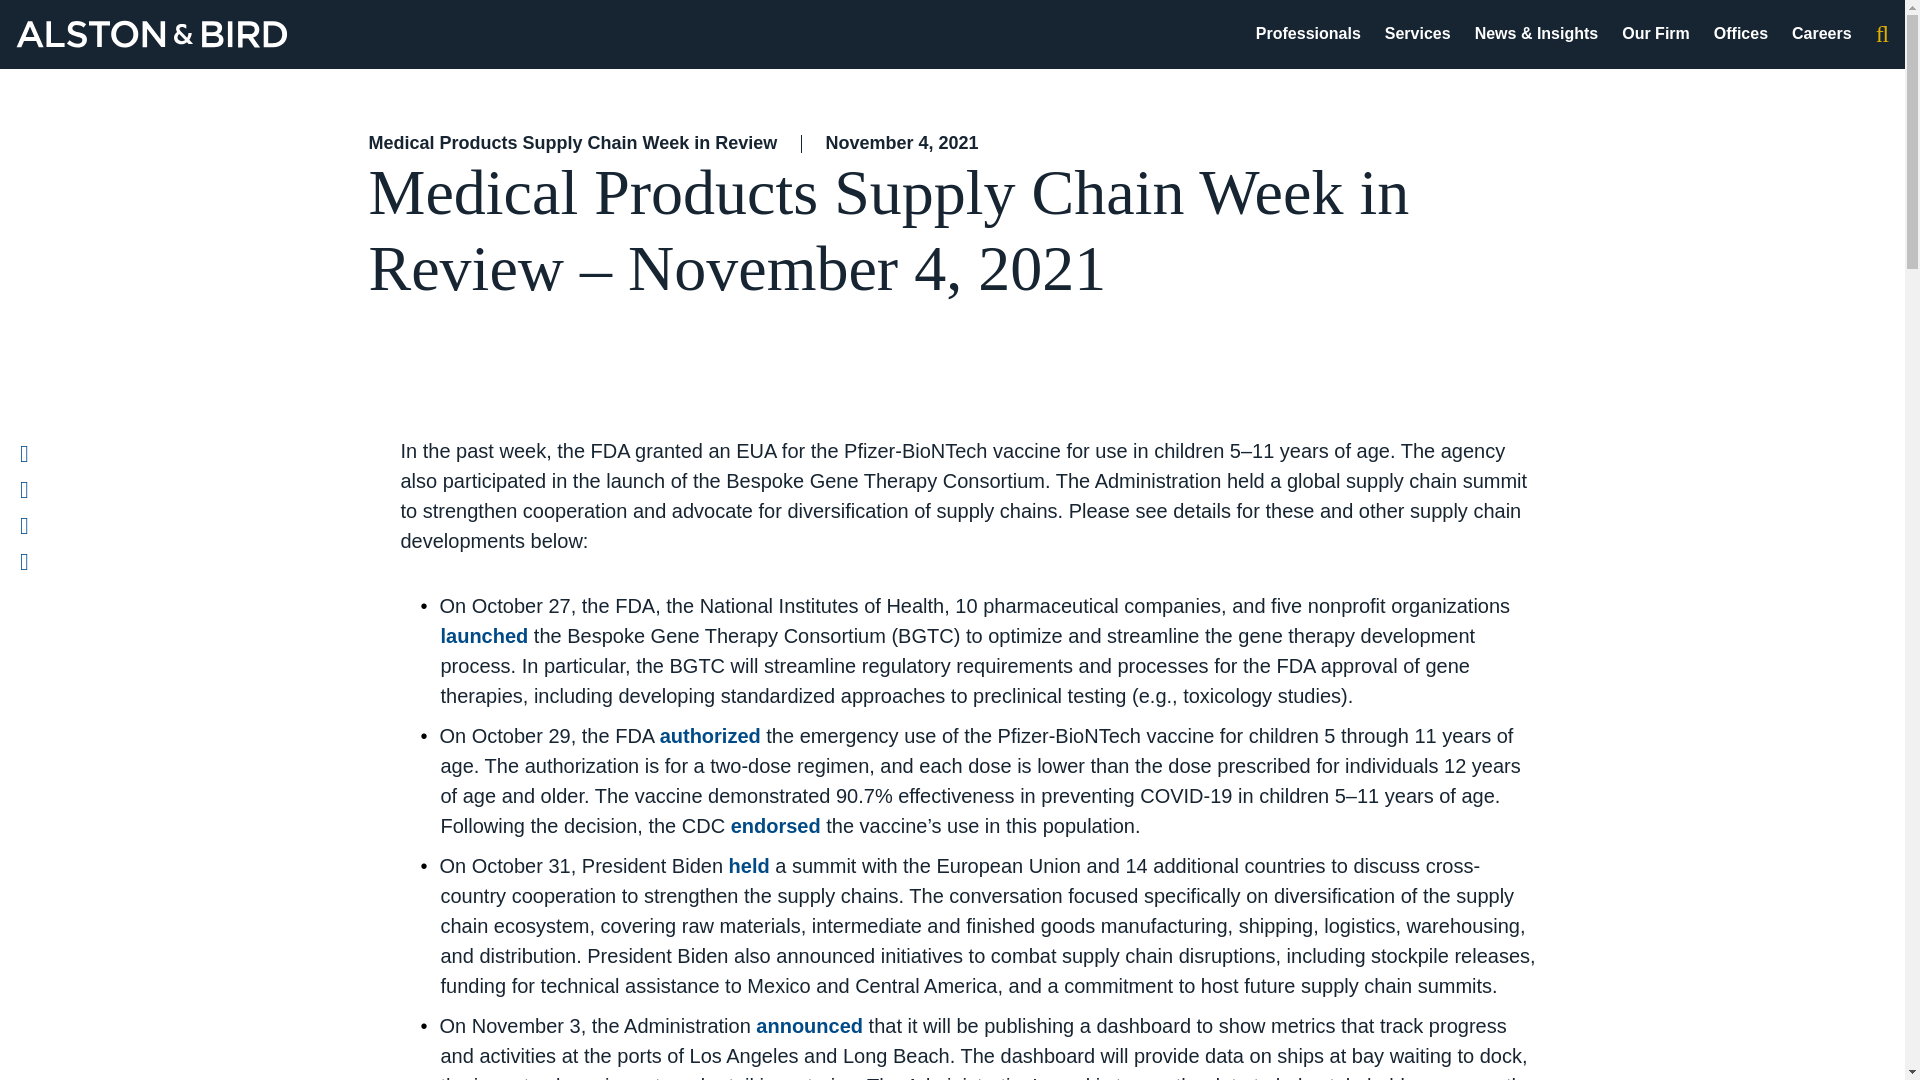  Describe the element at coordinates (1656, 33) in the screenshot. I see `Our Firm` at that location.